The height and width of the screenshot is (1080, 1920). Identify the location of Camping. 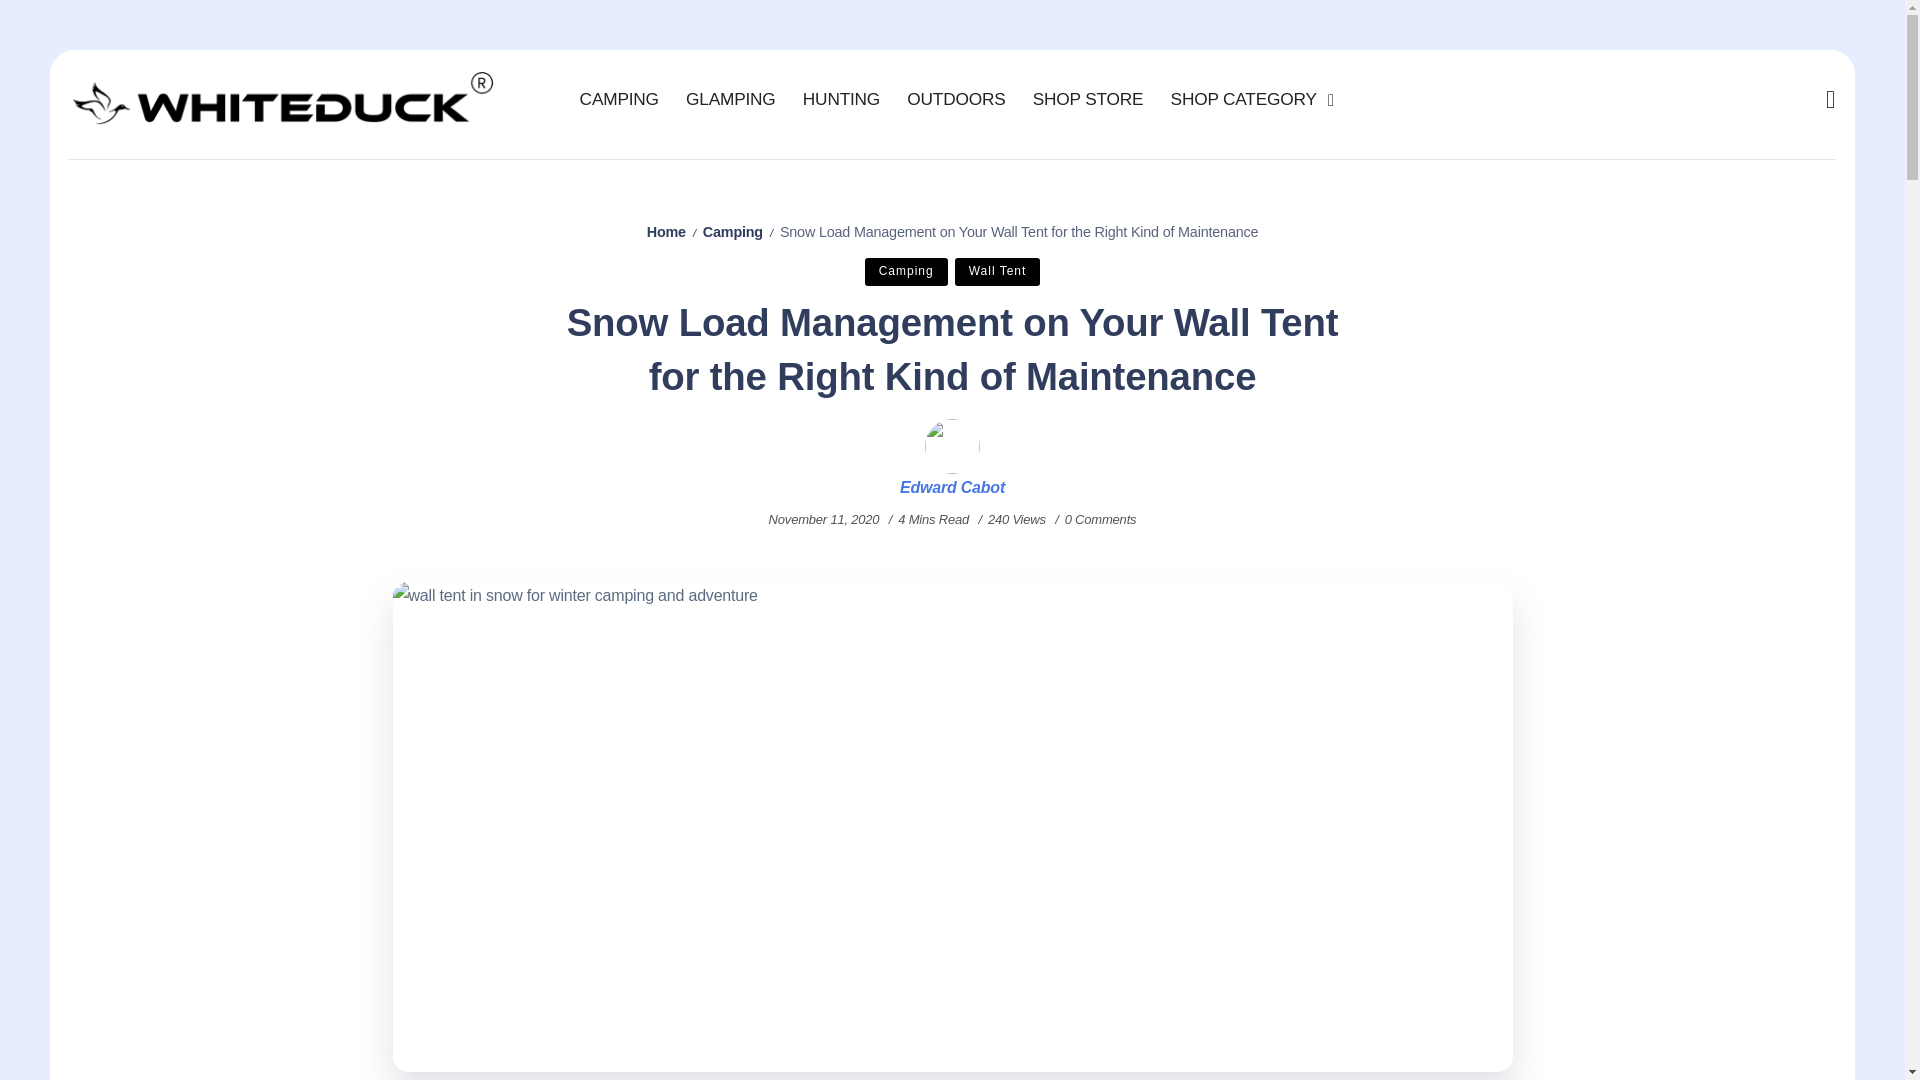
(906, 272).